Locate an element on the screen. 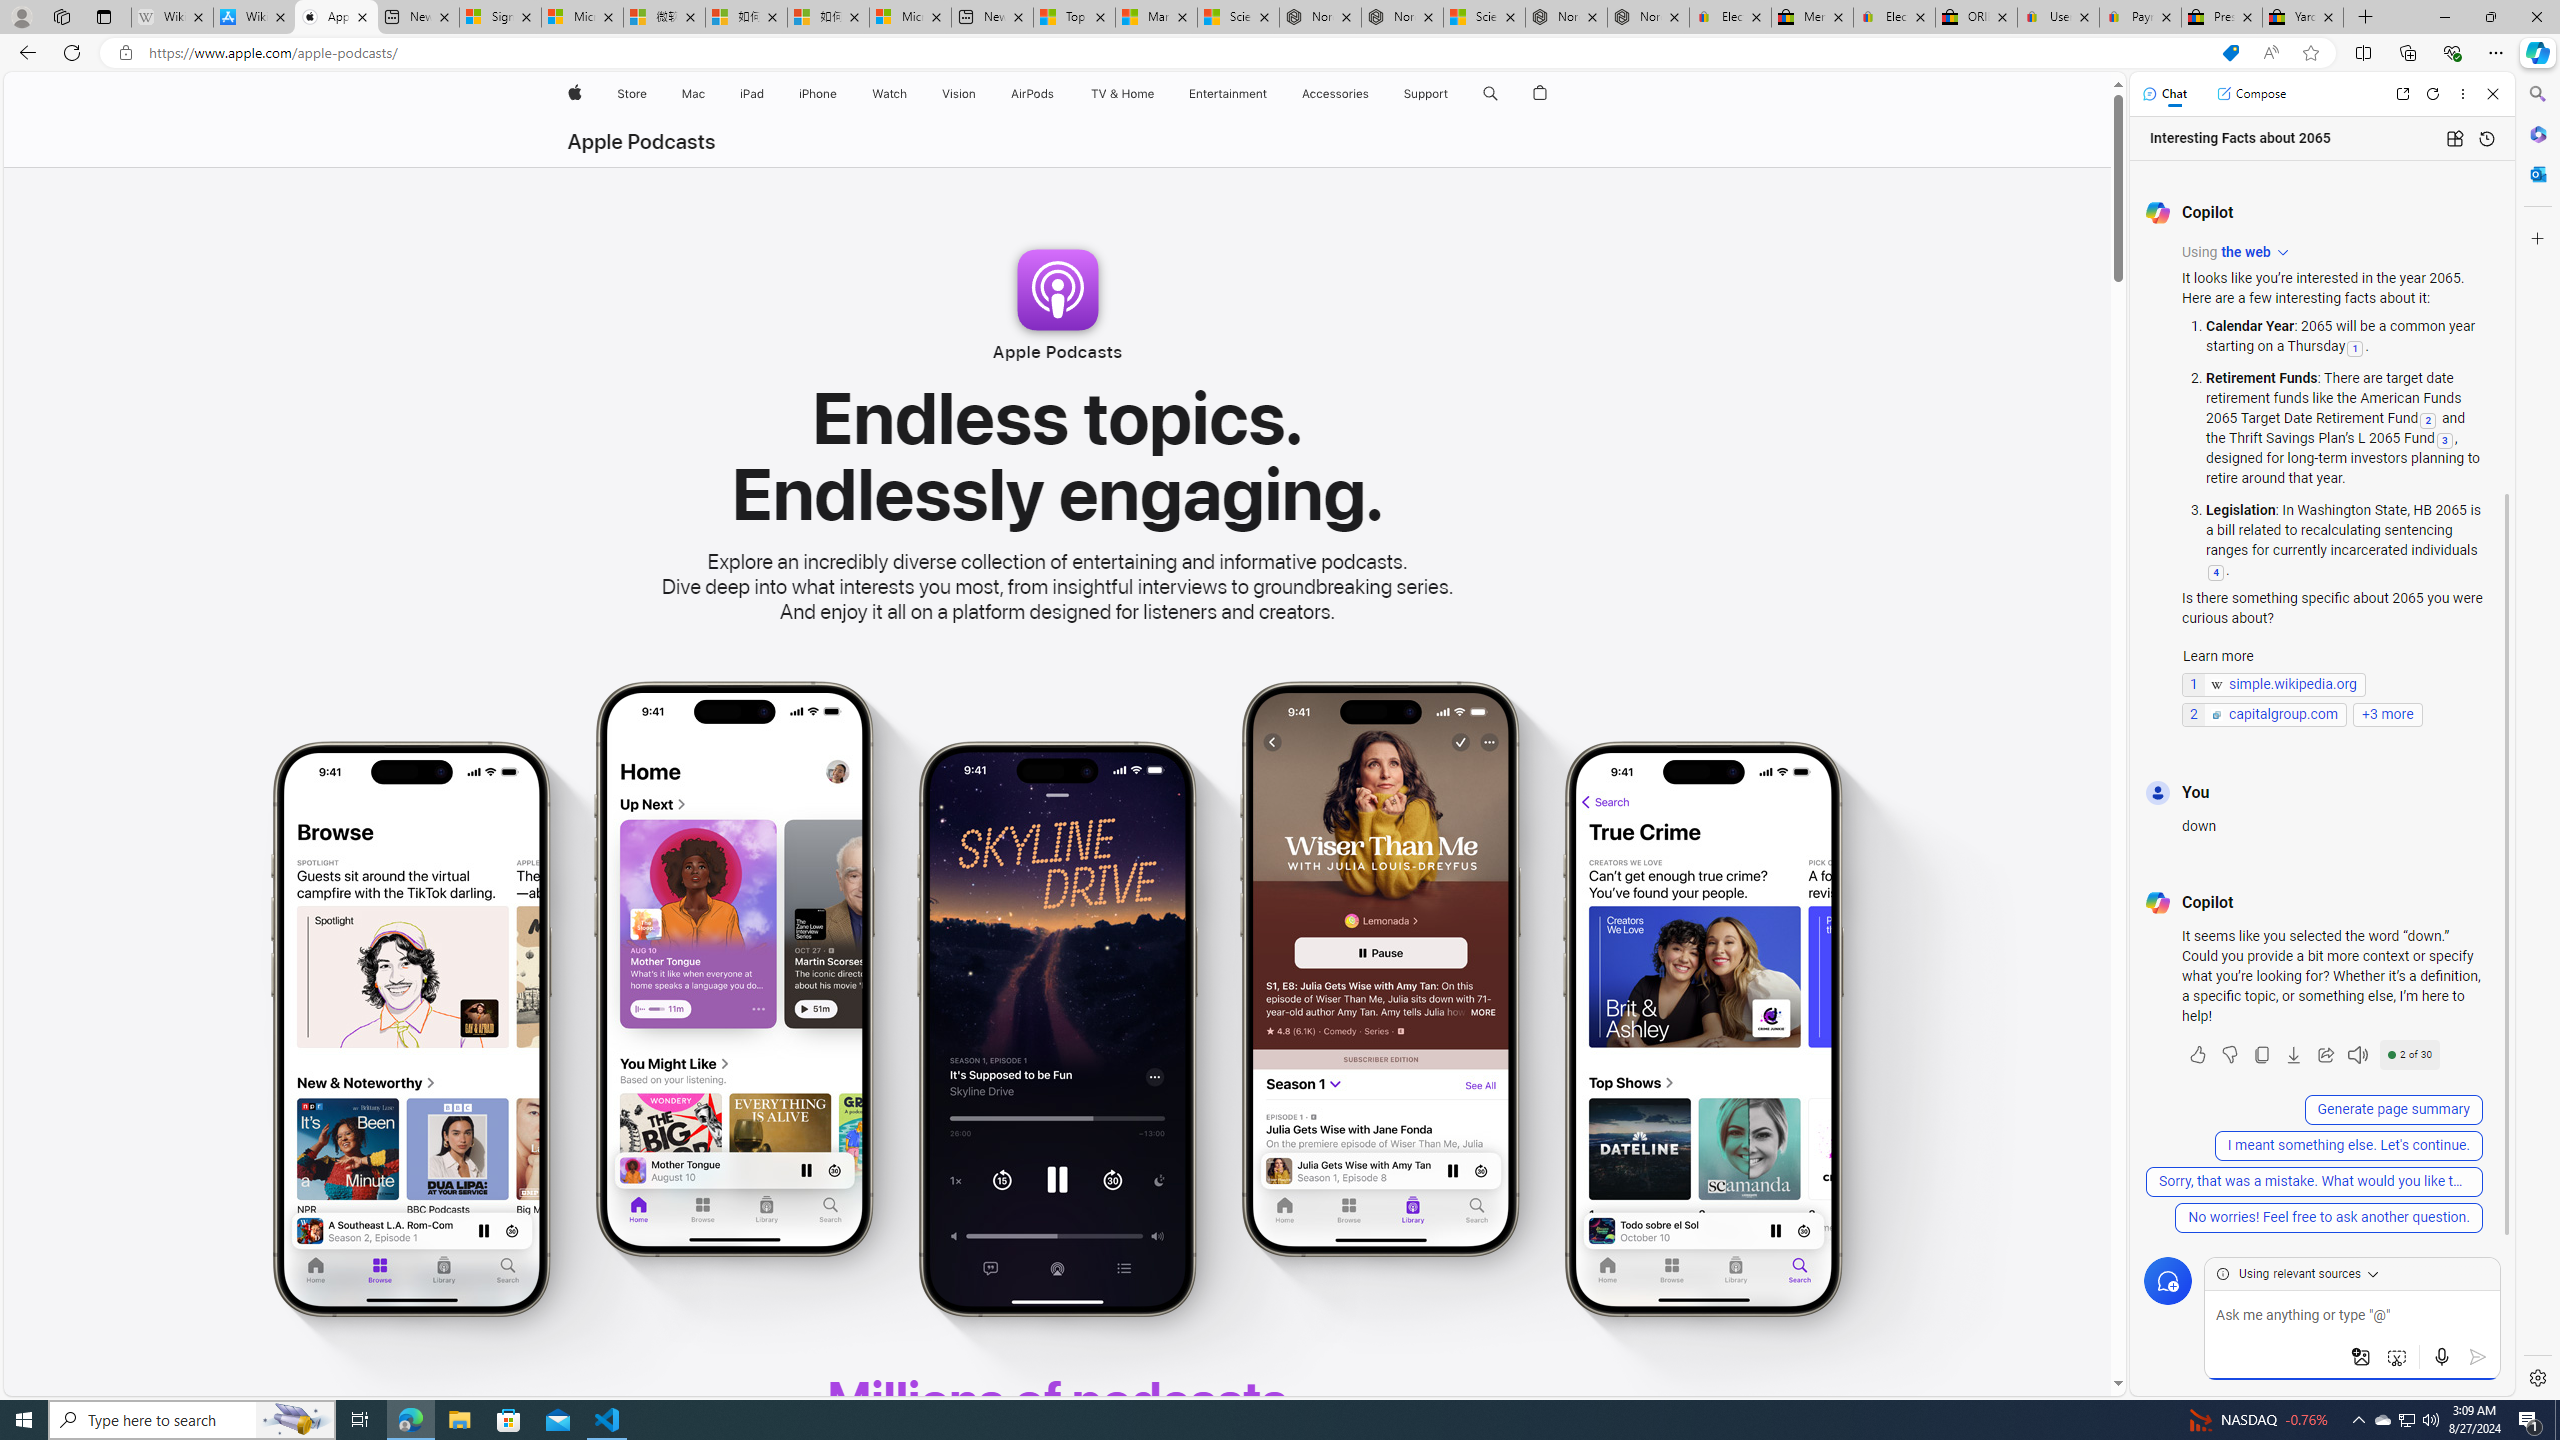 The height and width of the screenshot is (1440, 2560). Accessories menu is located at coordinates (1372, 94).